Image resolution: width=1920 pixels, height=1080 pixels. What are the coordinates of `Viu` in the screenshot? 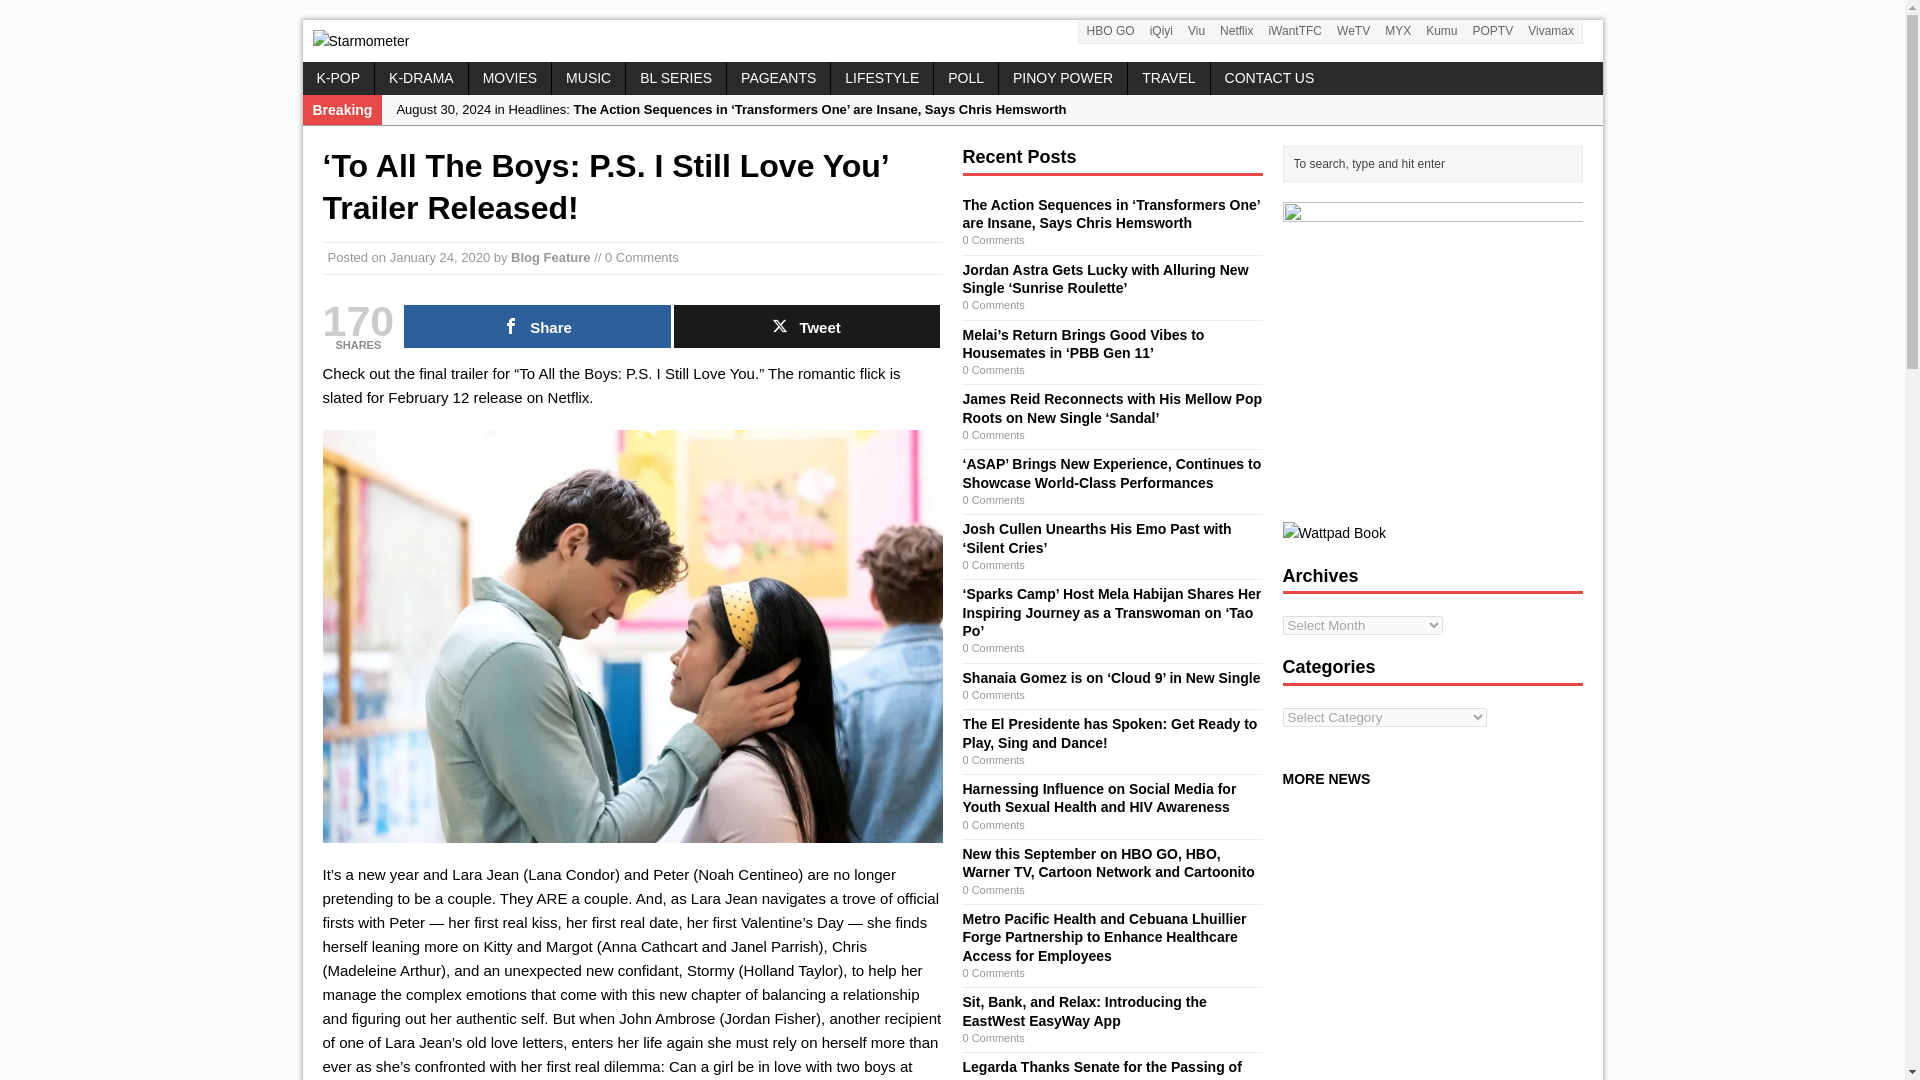 It's located at (1196, 32).